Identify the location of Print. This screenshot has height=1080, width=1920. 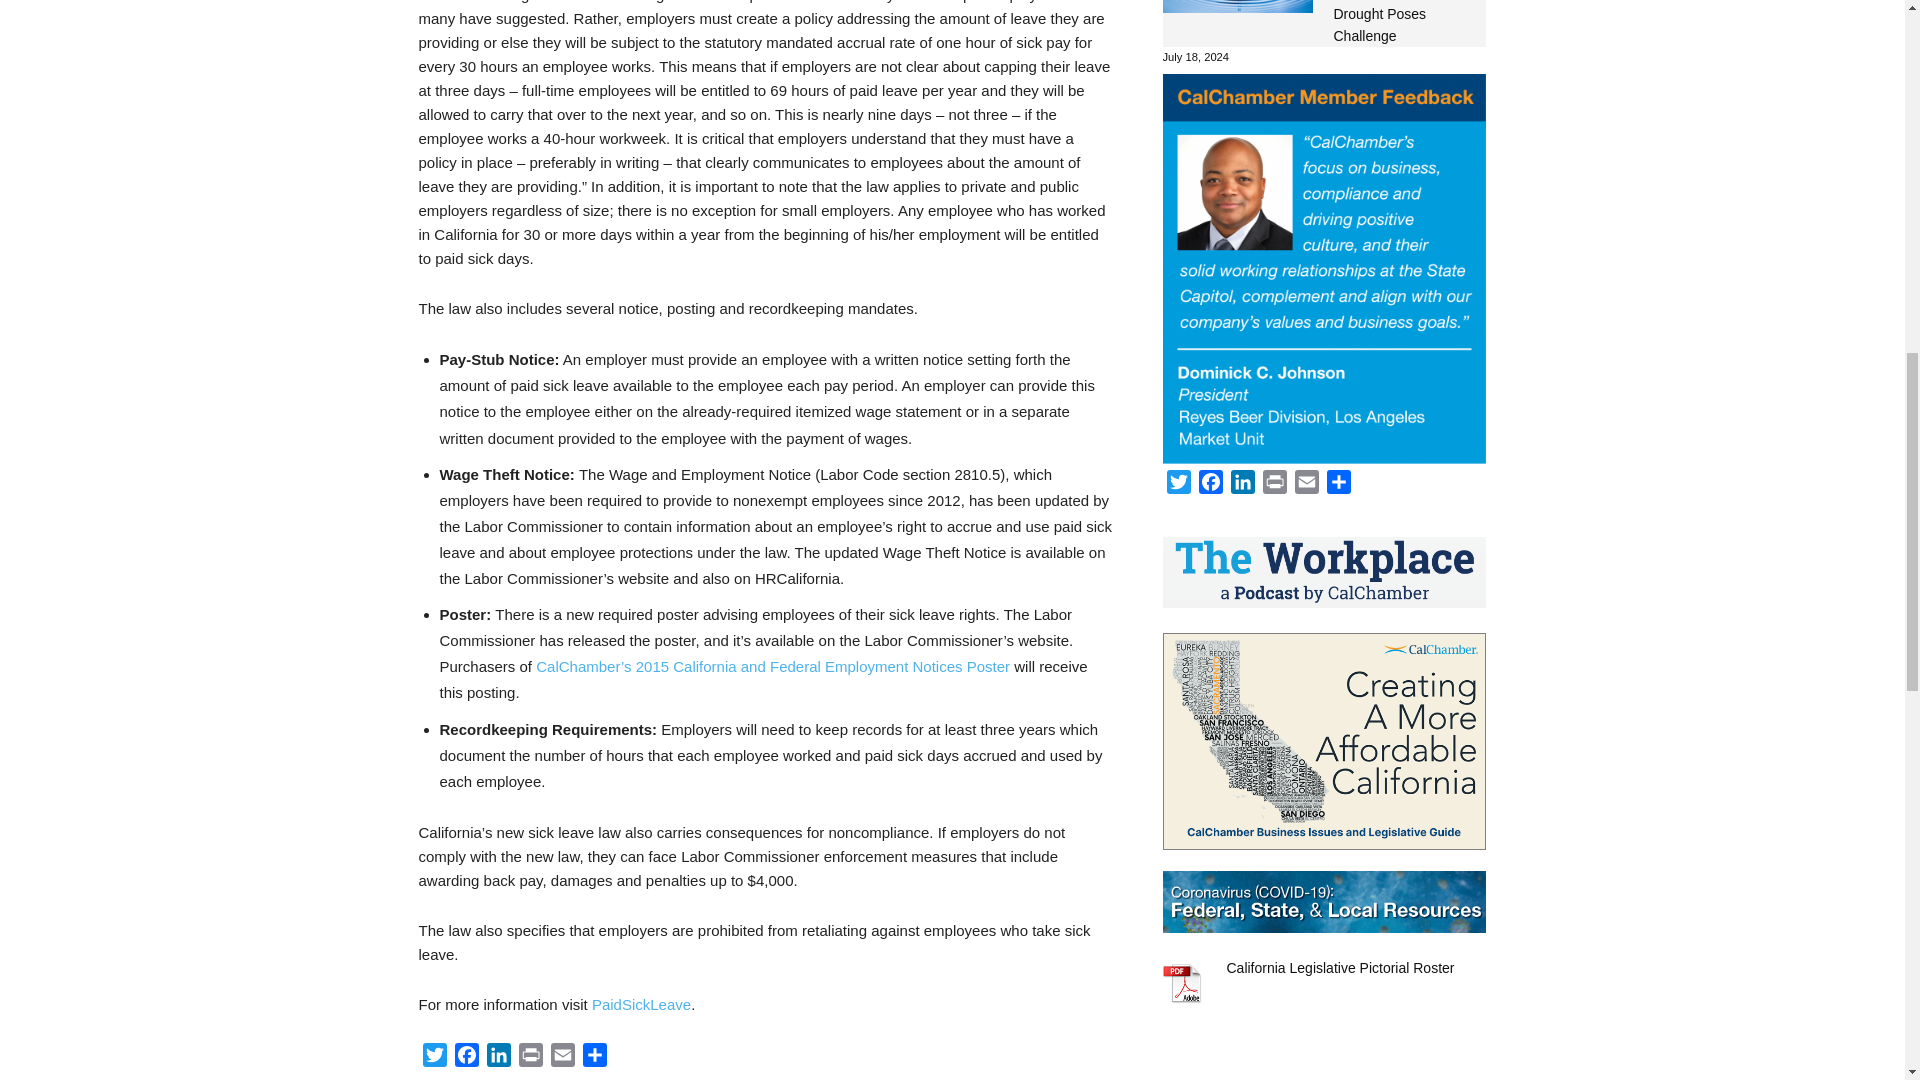
(530, 1058).